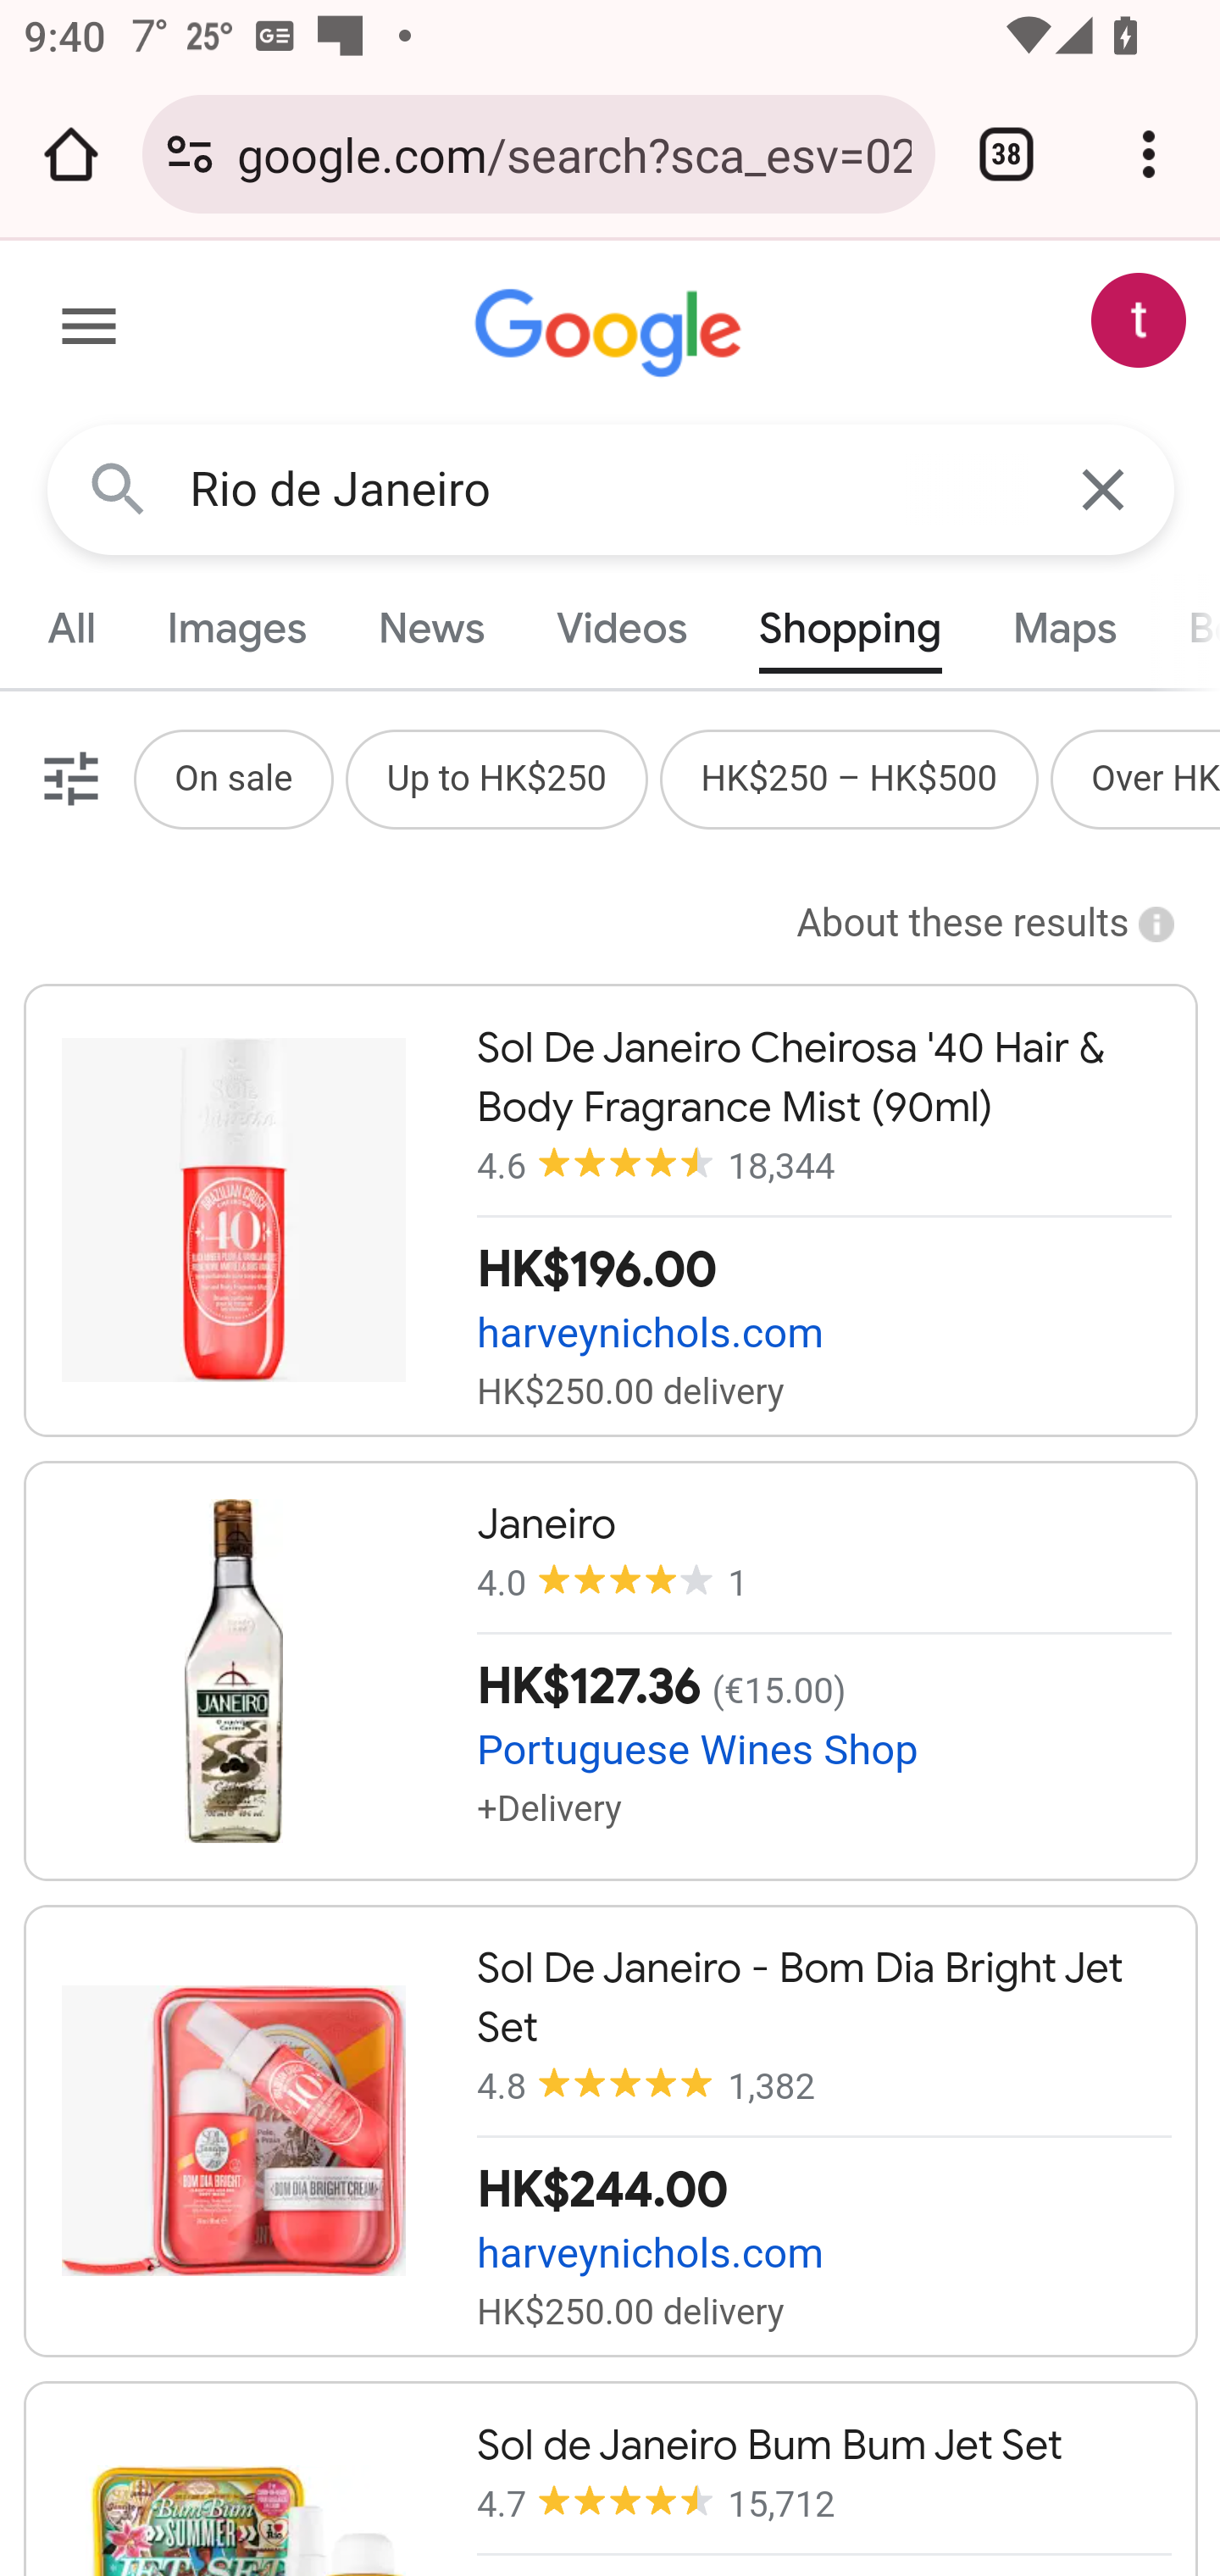 This screenshot has height=2576, width=1220. Describe the element at coordinates (237, 628) in the screenshot. I see `Images` at that location.